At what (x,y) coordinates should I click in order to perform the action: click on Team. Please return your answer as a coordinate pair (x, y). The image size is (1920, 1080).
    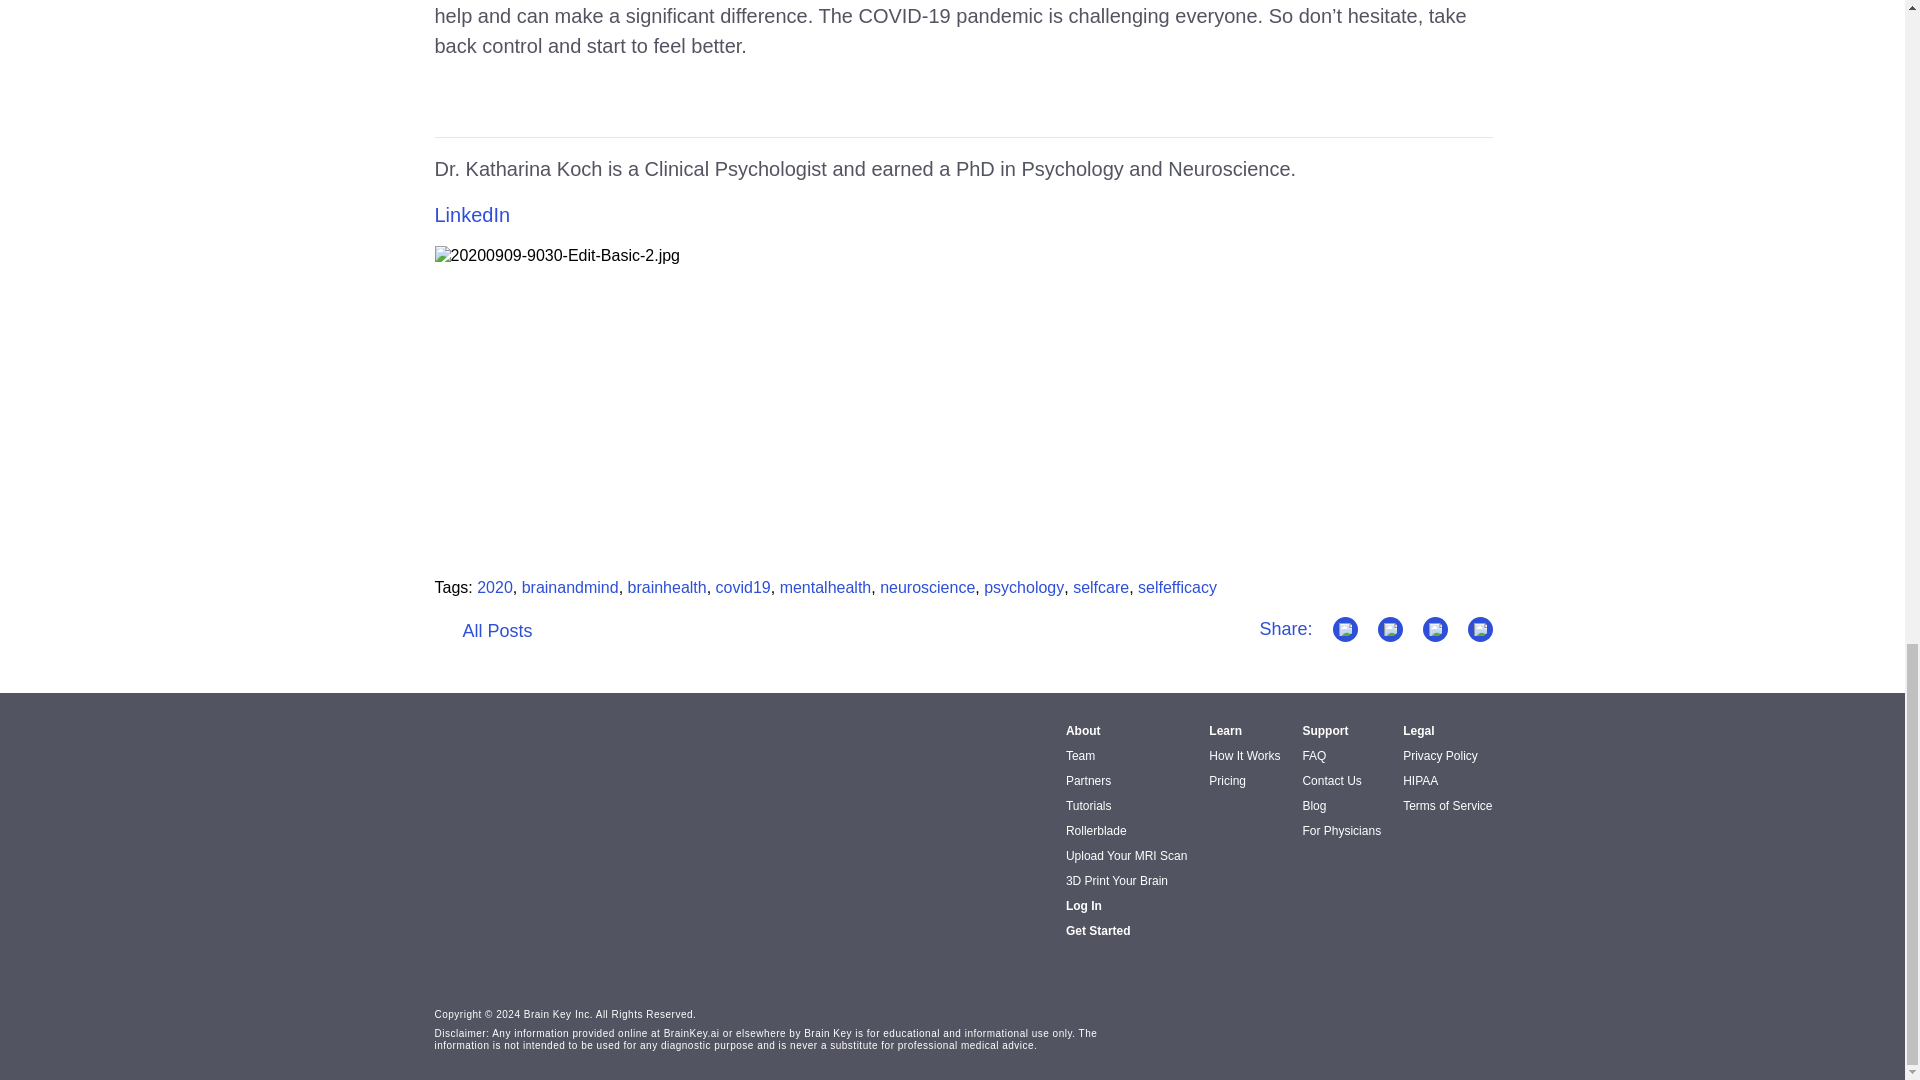
    Looking at the image, I should click on (1080, 756).